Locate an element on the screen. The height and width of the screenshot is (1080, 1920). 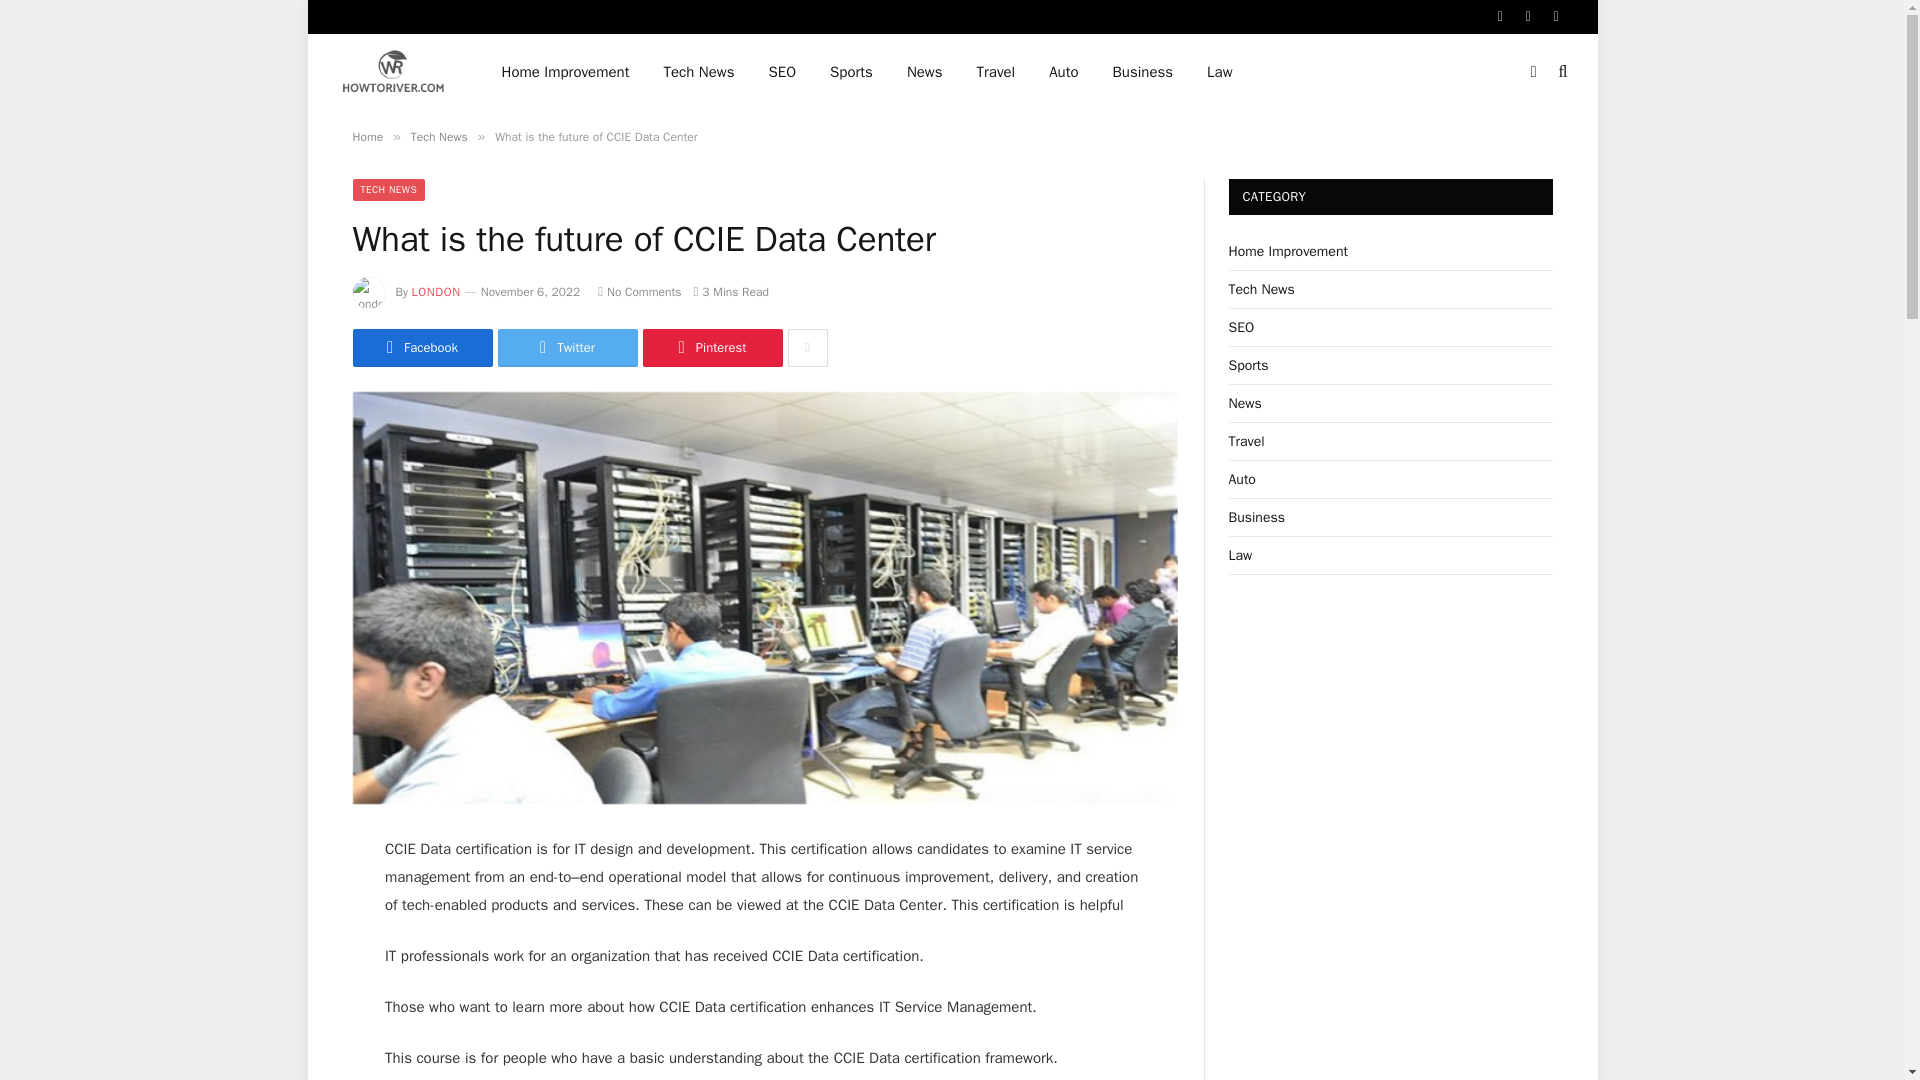
Howtoriver.com is located at coordinates (393, 72).